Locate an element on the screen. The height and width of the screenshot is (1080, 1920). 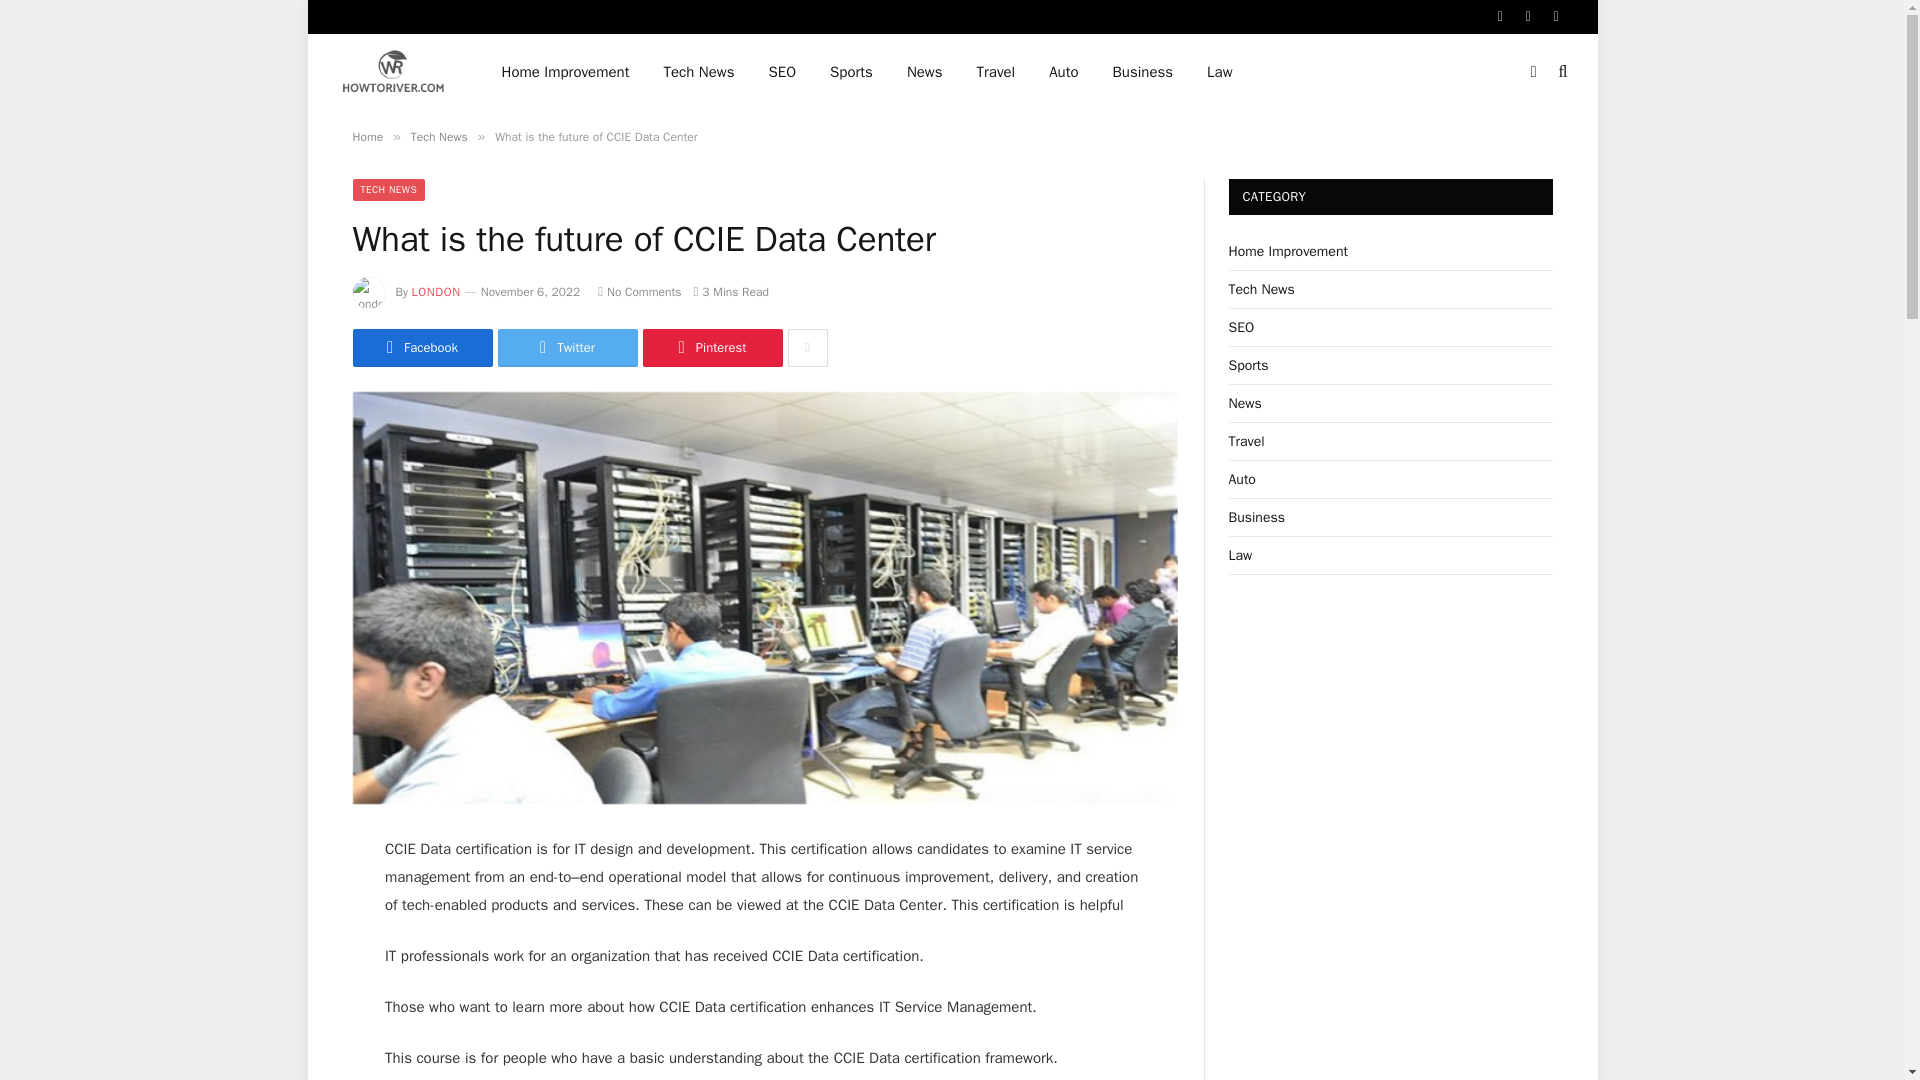
Howtoriver.com is located at coordinates (393, 72).